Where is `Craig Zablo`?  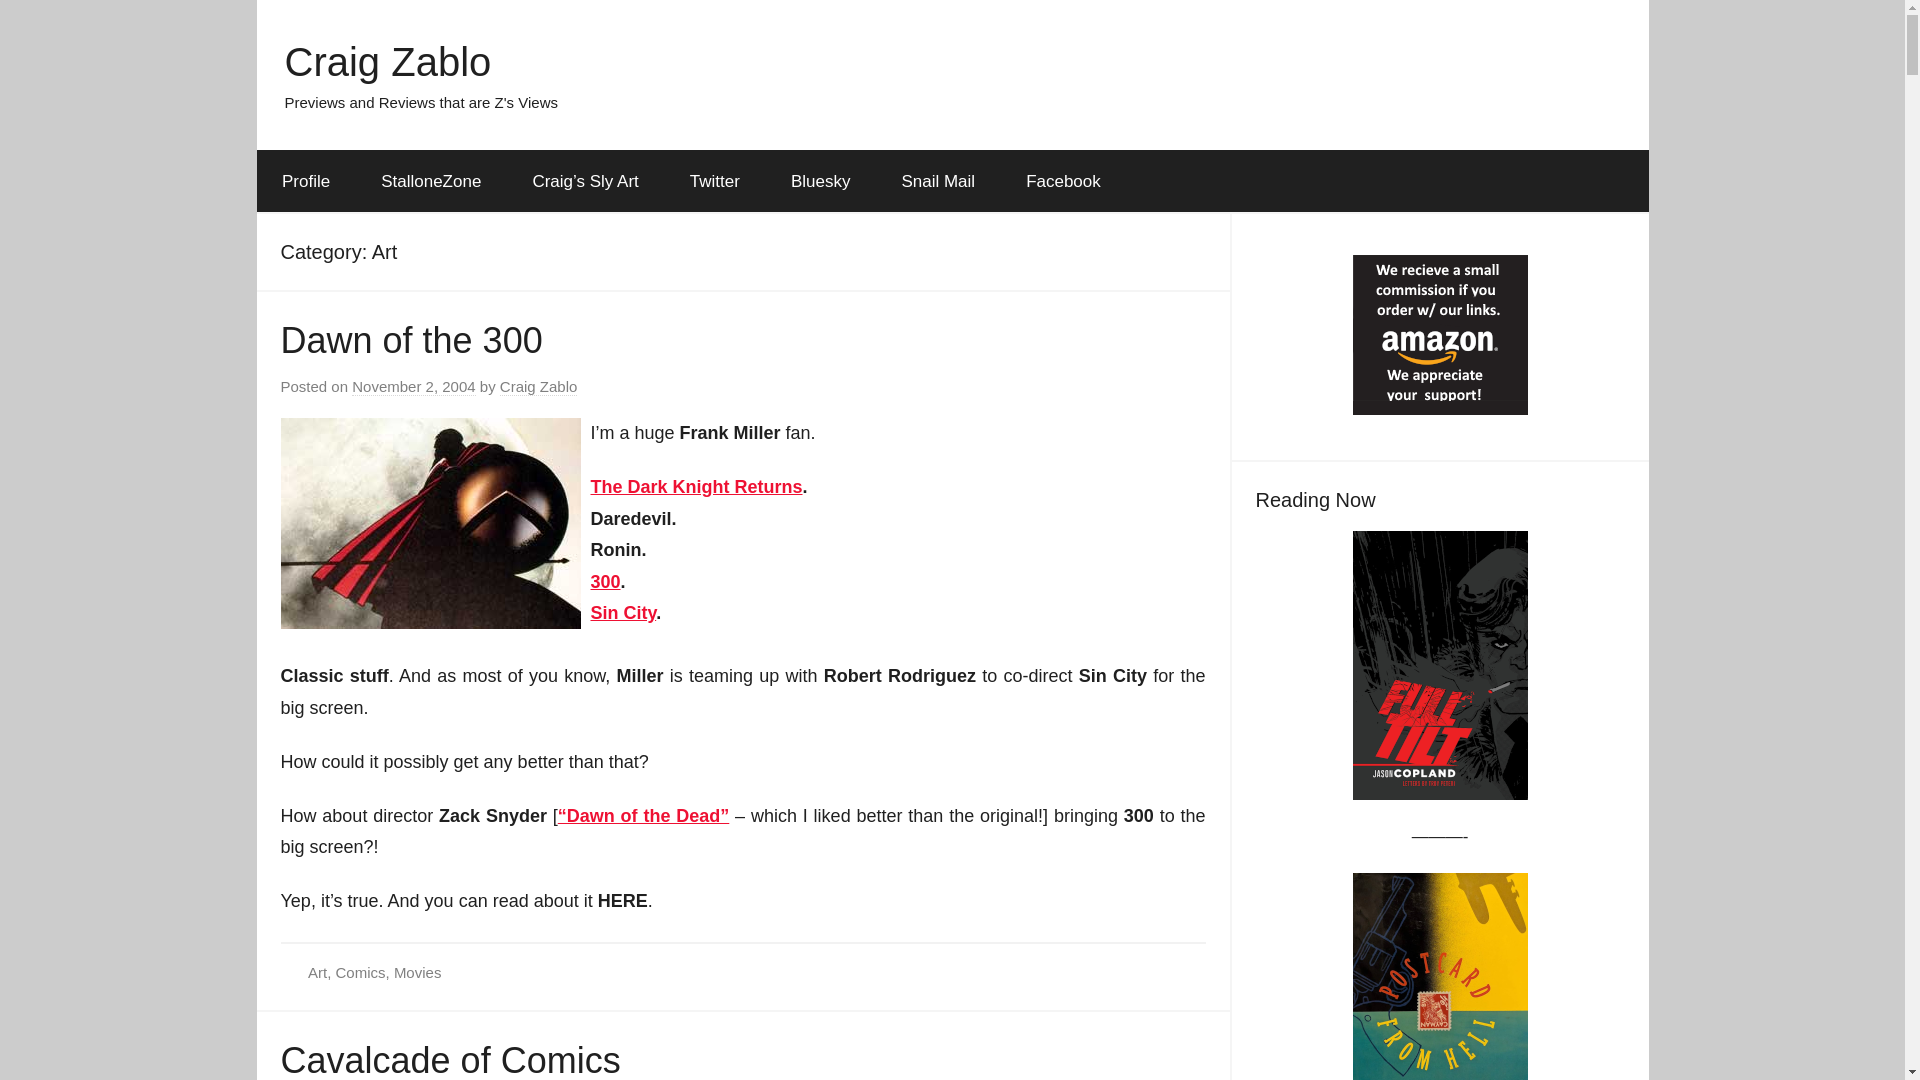 Craig Zablo is located at coordinates (538, 387).